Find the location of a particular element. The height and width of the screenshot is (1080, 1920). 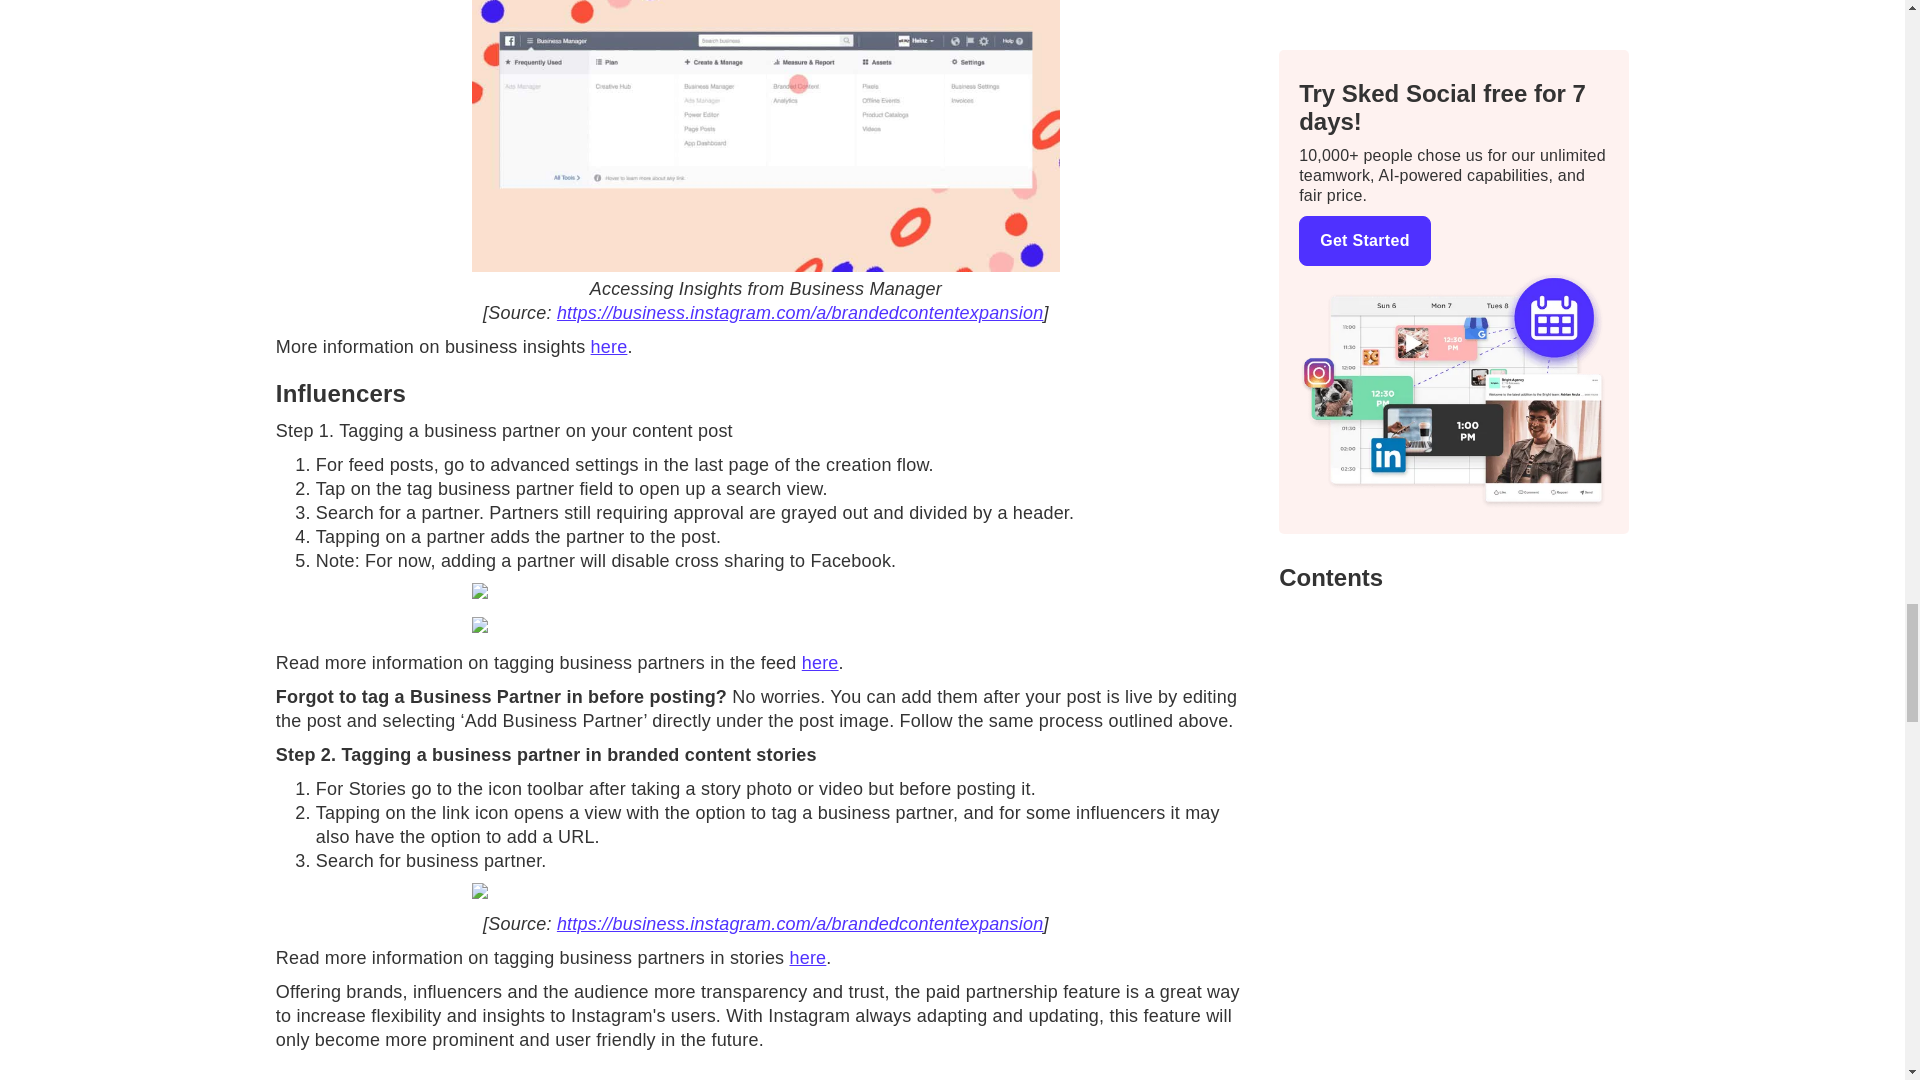

here is located at coordinates (820, 662).